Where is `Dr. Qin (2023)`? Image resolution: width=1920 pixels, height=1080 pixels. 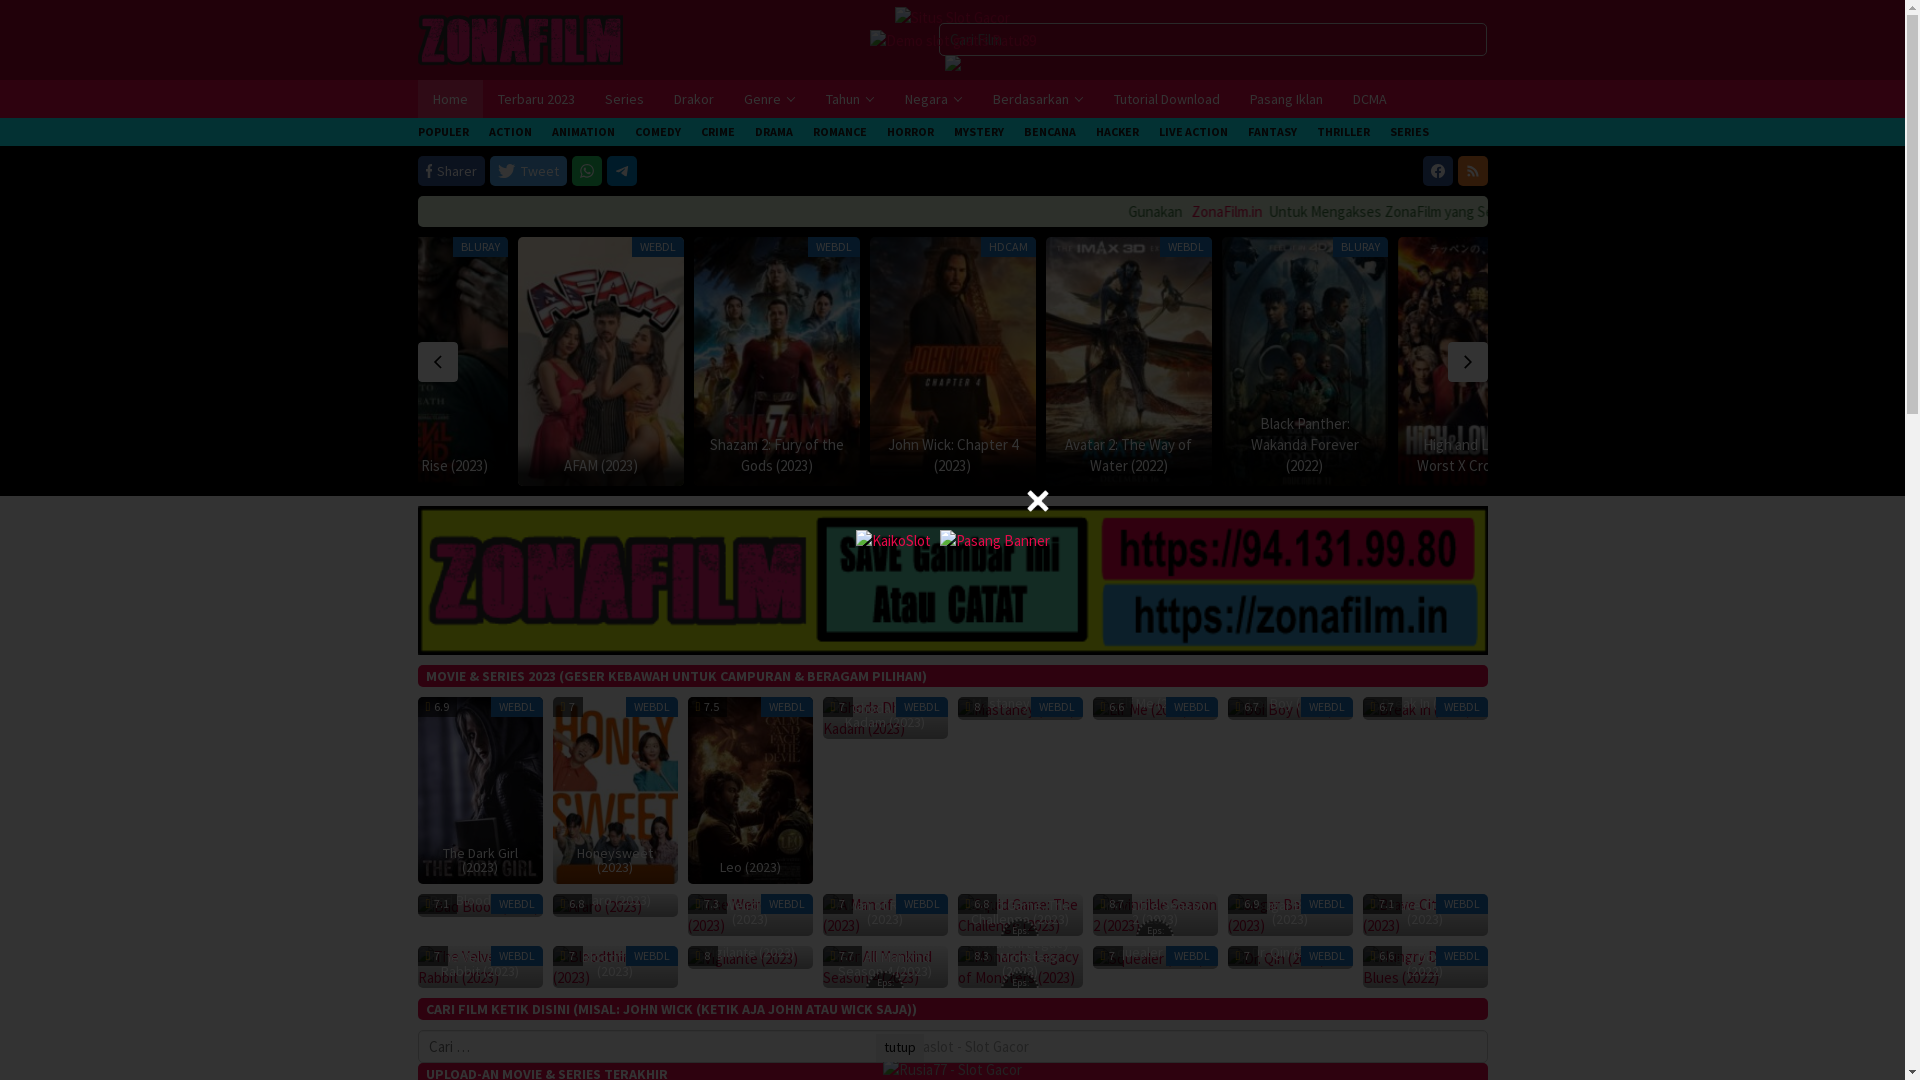
Dr. Qin (2023) is located at coordinates (1290, 952).